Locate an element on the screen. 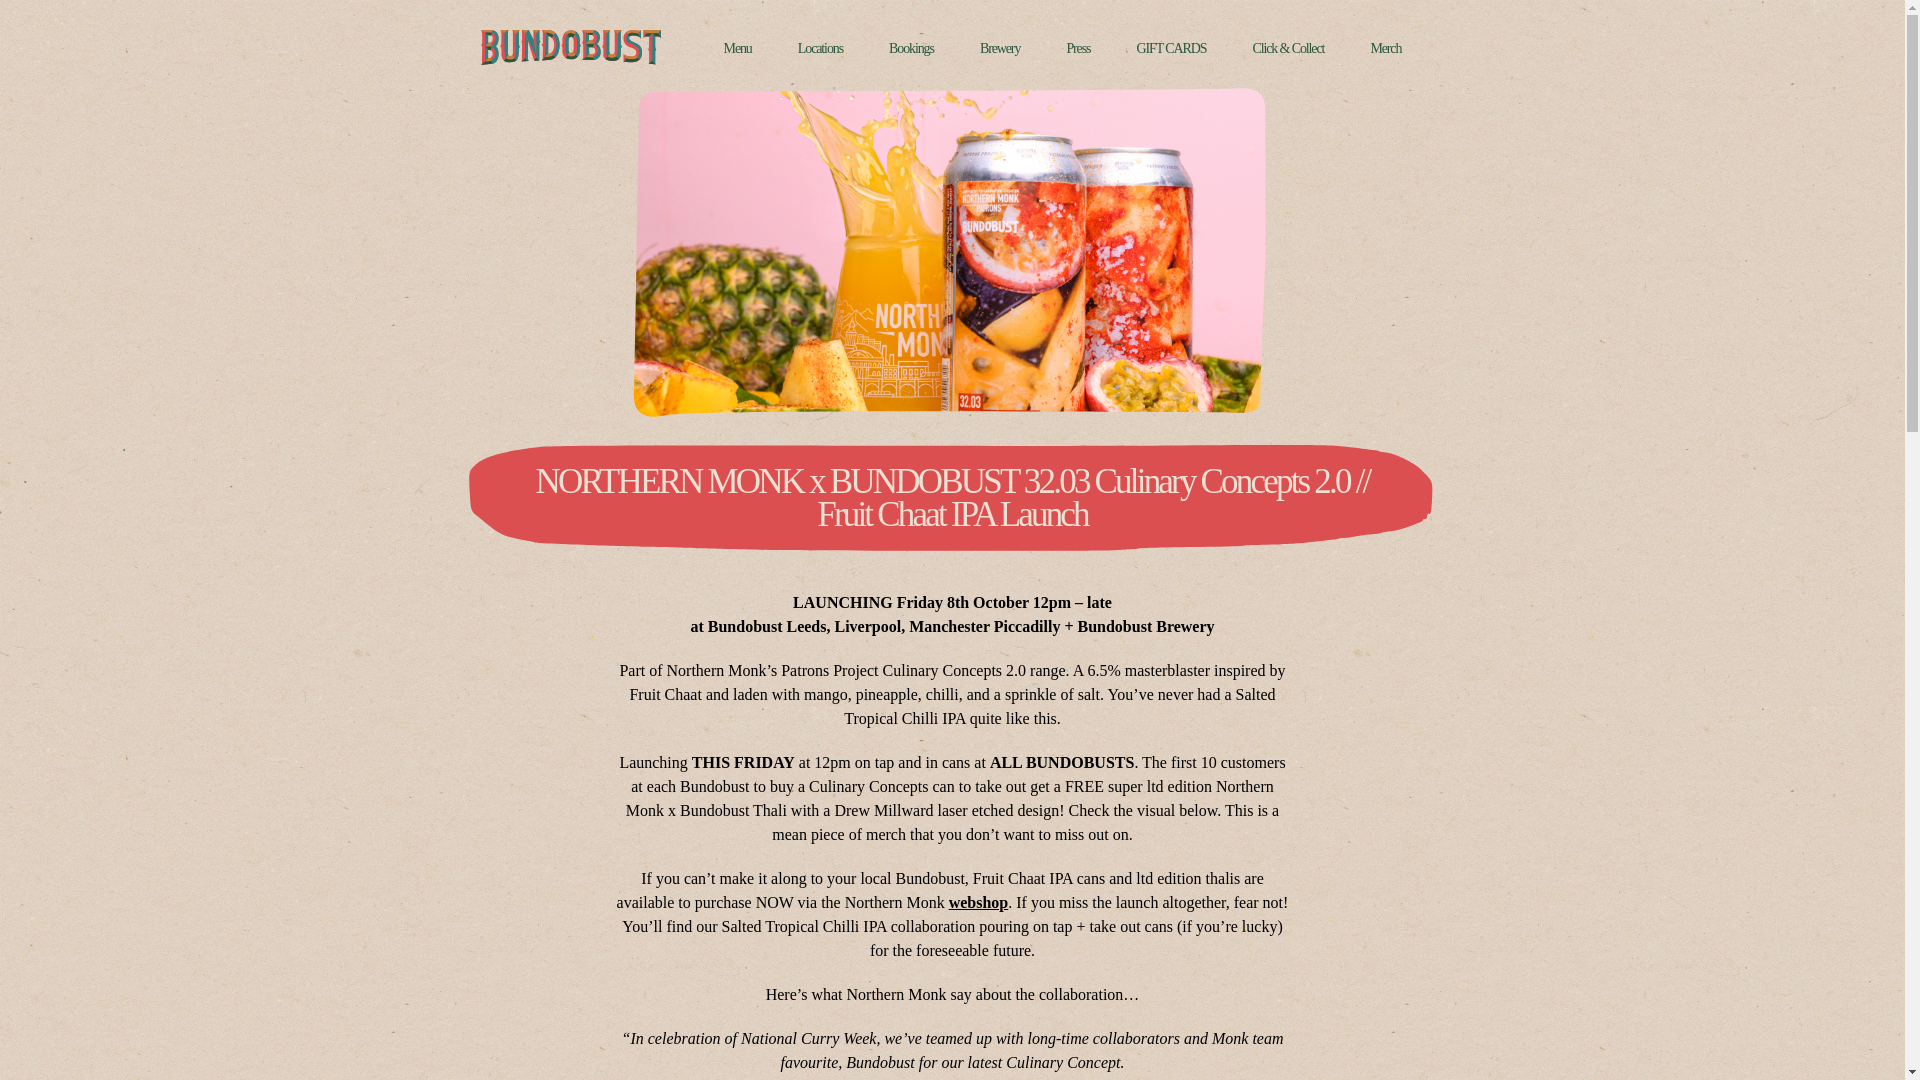 This screenshot has width=1920, height=1080. GIFT CARDS is located at coordinates (1170, 48).